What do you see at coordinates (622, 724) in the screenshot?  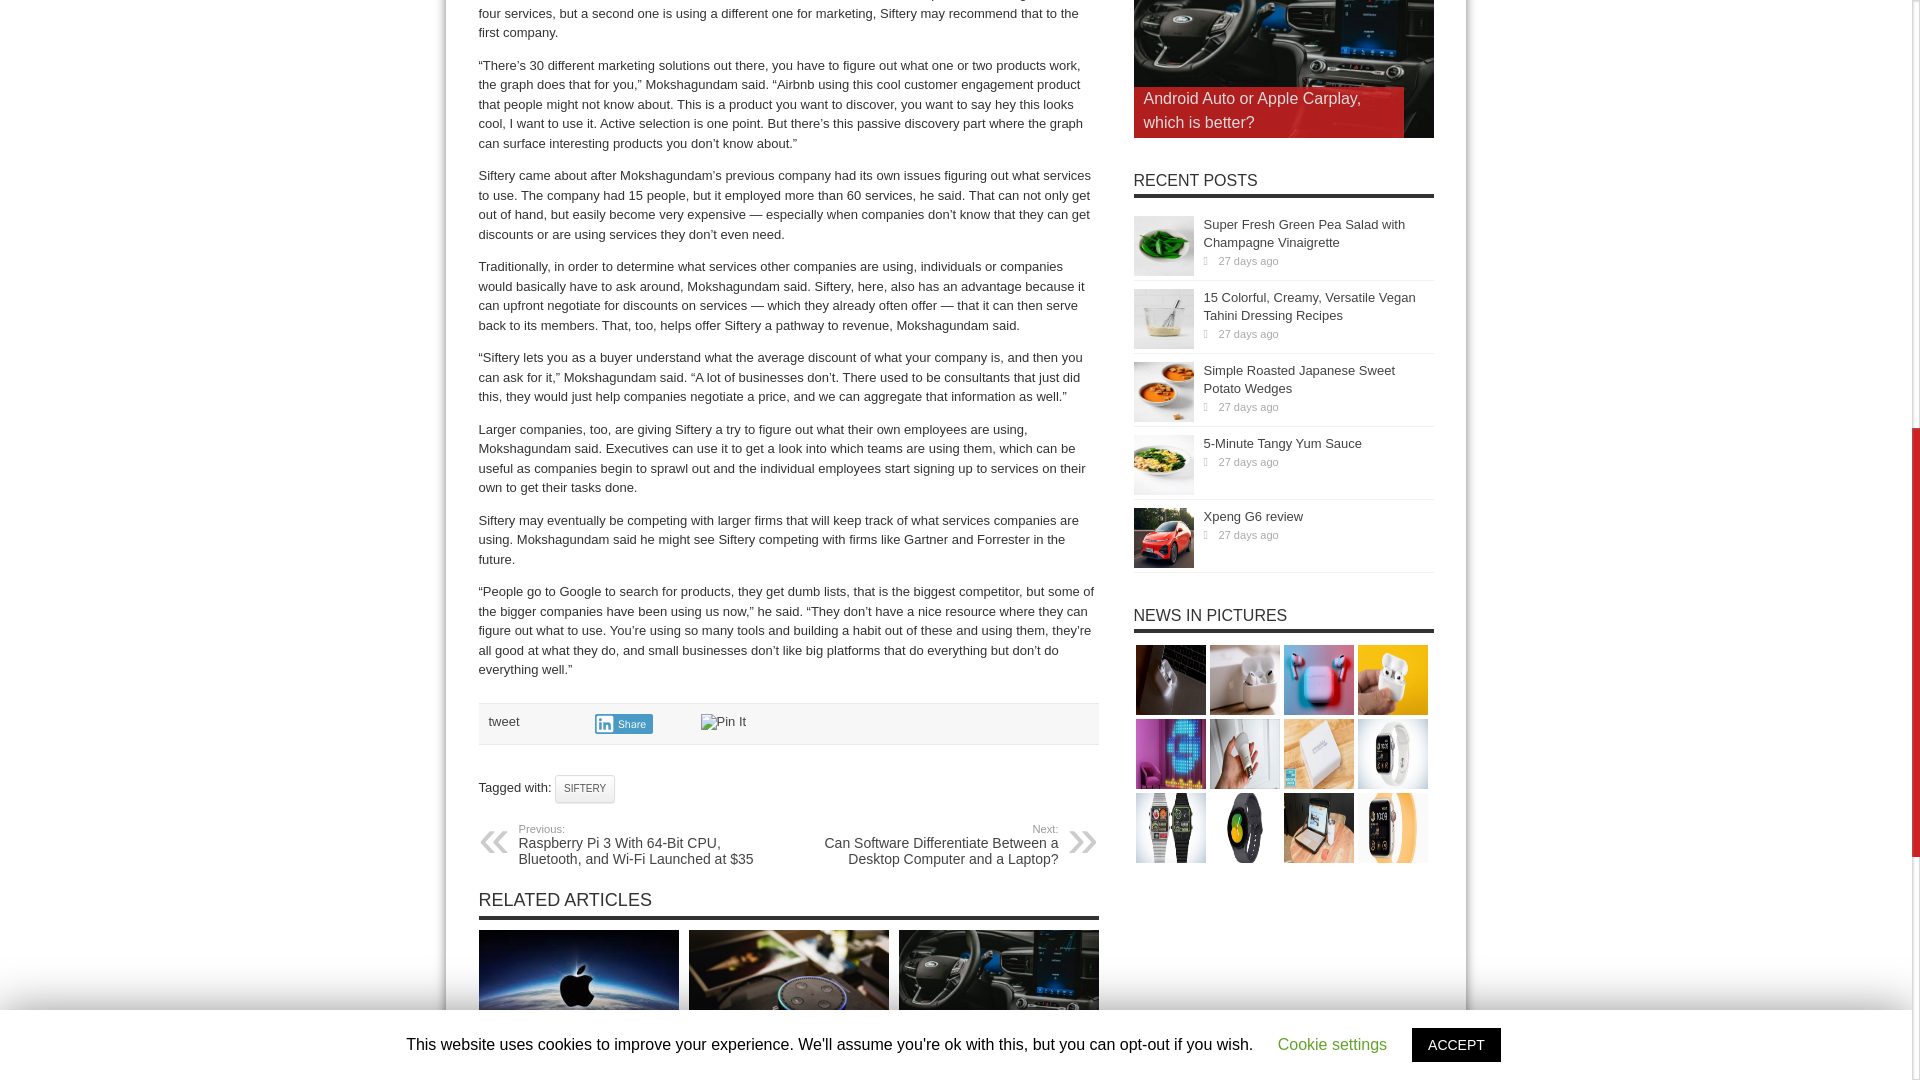 I see `Share` at bounding box center [622, 724].